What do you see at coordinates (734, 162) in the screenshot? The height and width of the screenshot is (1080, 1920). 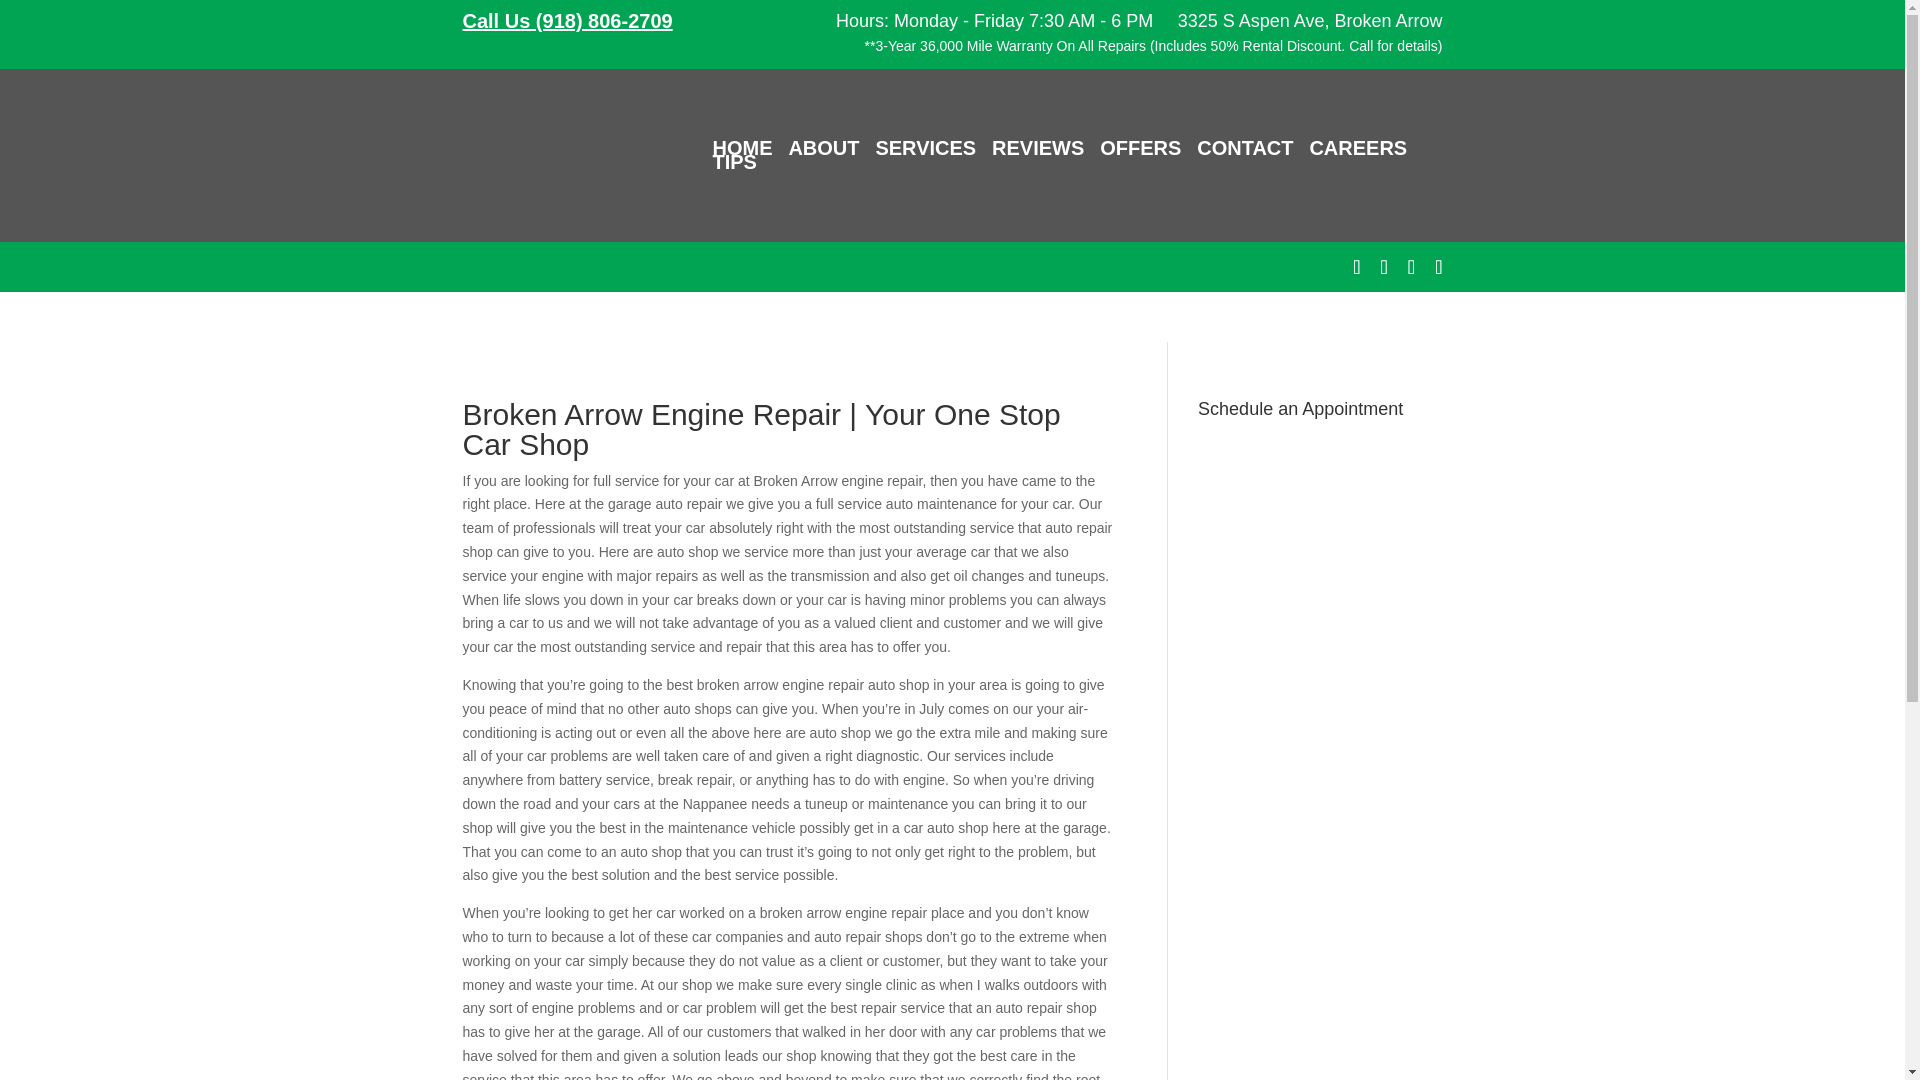 I see `TIPS` at bounding box center [734, 162].